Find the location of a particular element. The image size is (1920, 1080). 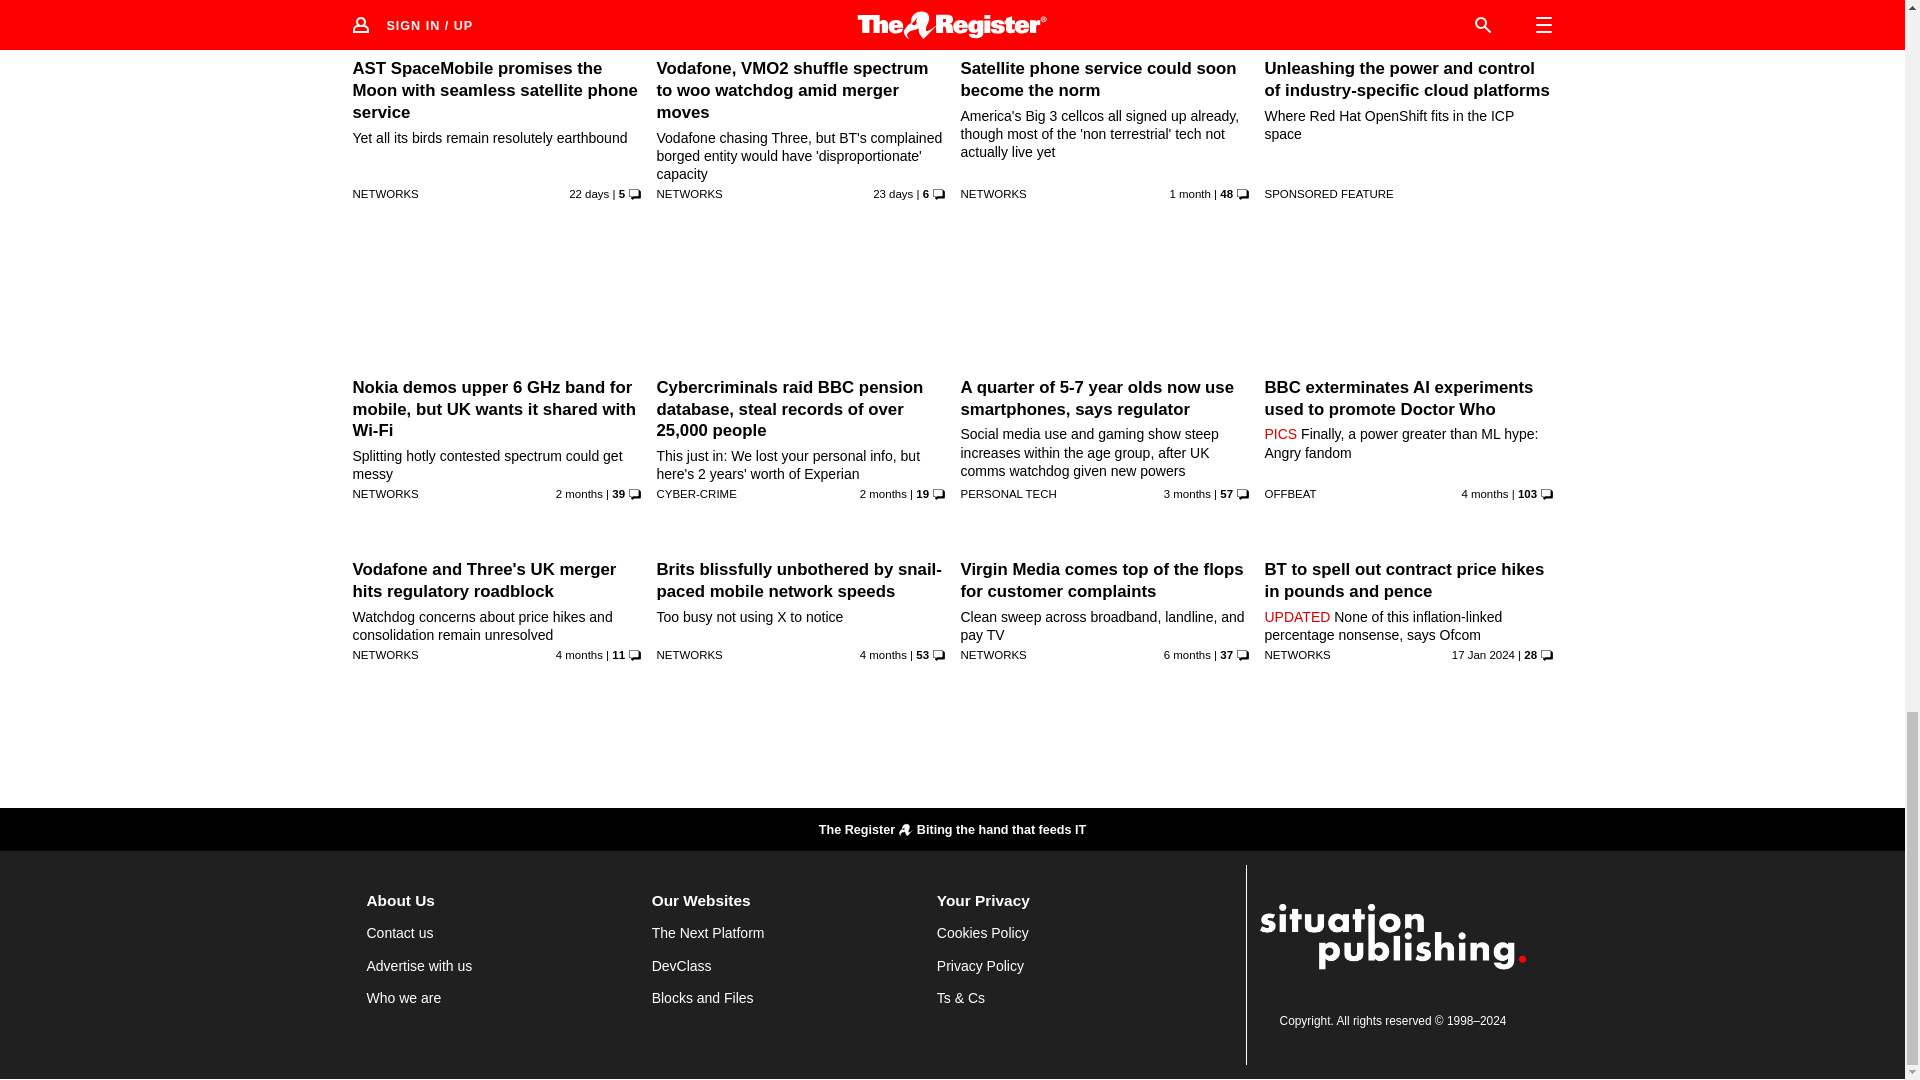

4 Jul 2024 12:46 is located at coordinates (588, 193).